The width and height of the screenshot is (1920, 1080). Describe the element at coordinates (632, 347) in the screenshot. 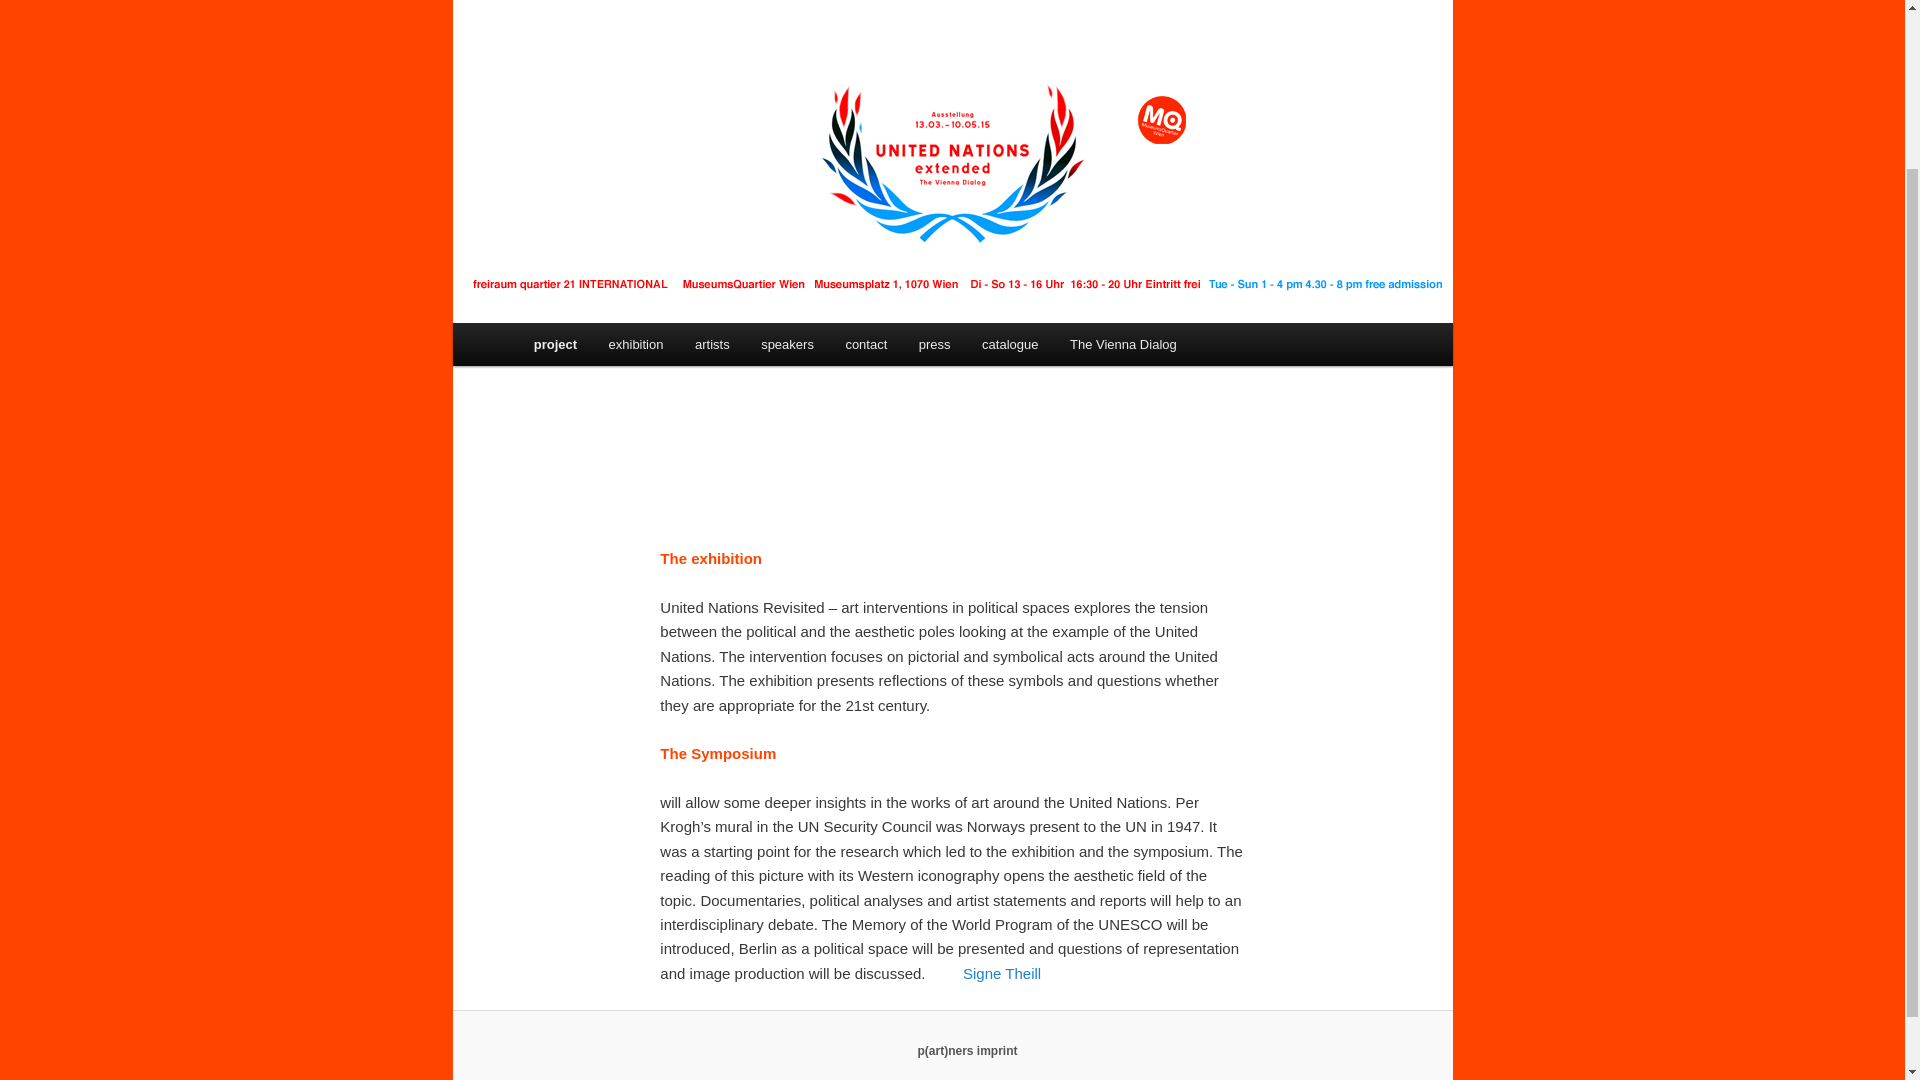

I see `Skip to secondary content` at that location.